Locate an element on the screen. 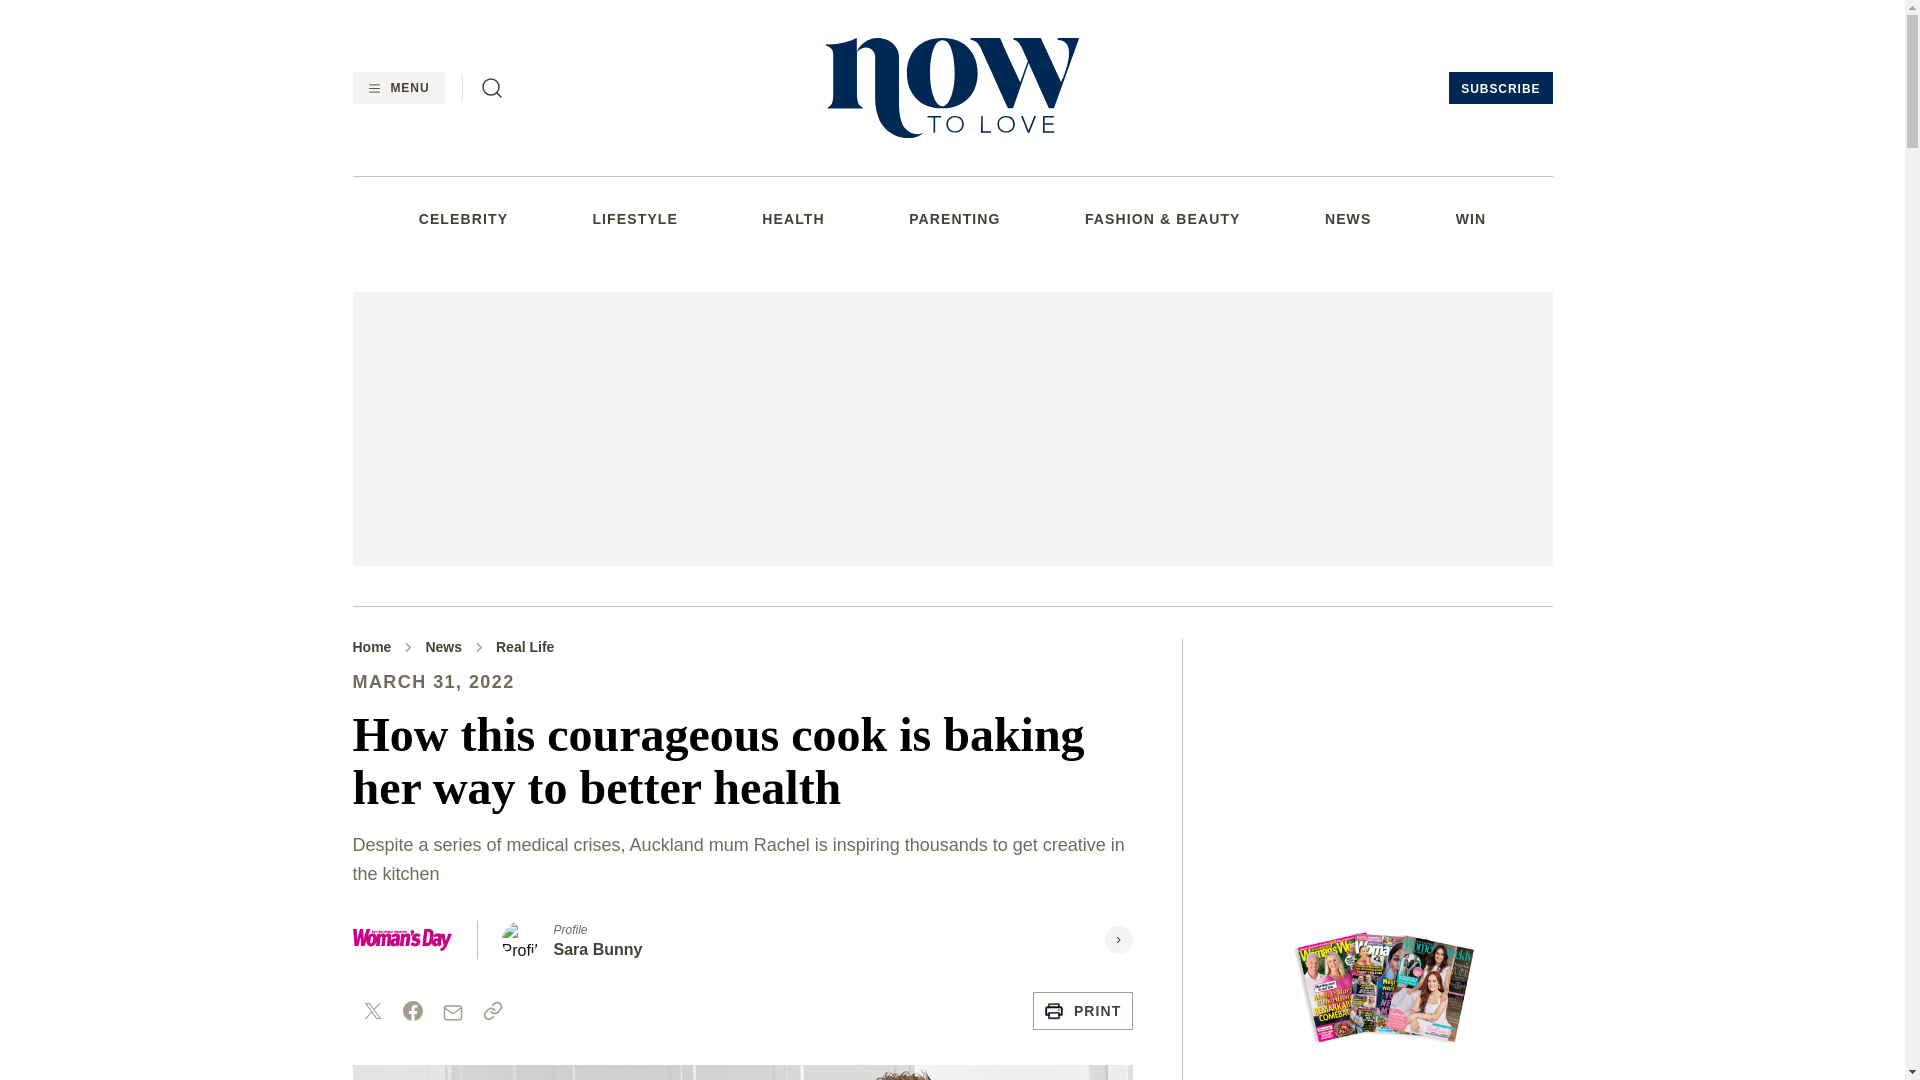 Image resolution: width=1920 pixels, height=1080 pixels. SUBSCRIBE is located at coordinates (1500, 88).